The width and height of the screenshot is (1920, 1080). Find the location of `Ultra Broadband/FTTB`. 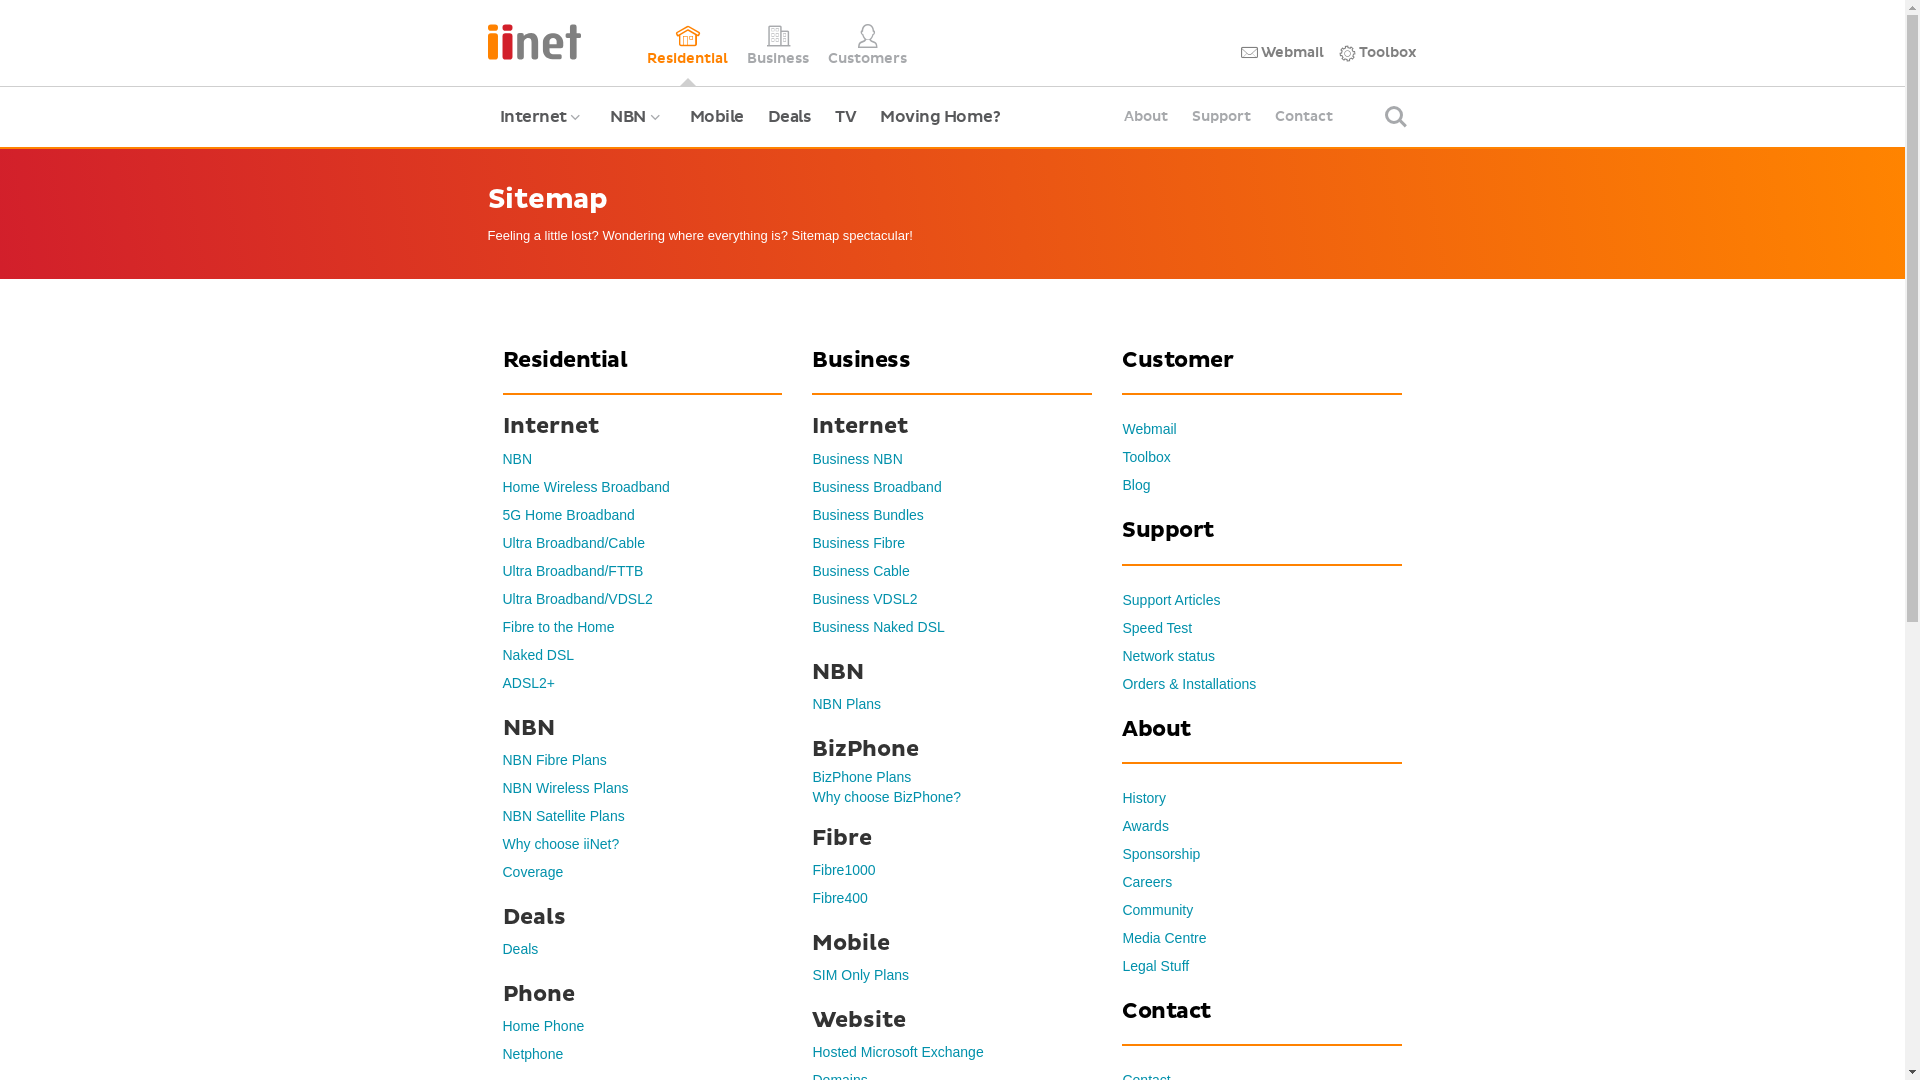

Ultra Broadband/FTTB is located at coordinates (572, 571).